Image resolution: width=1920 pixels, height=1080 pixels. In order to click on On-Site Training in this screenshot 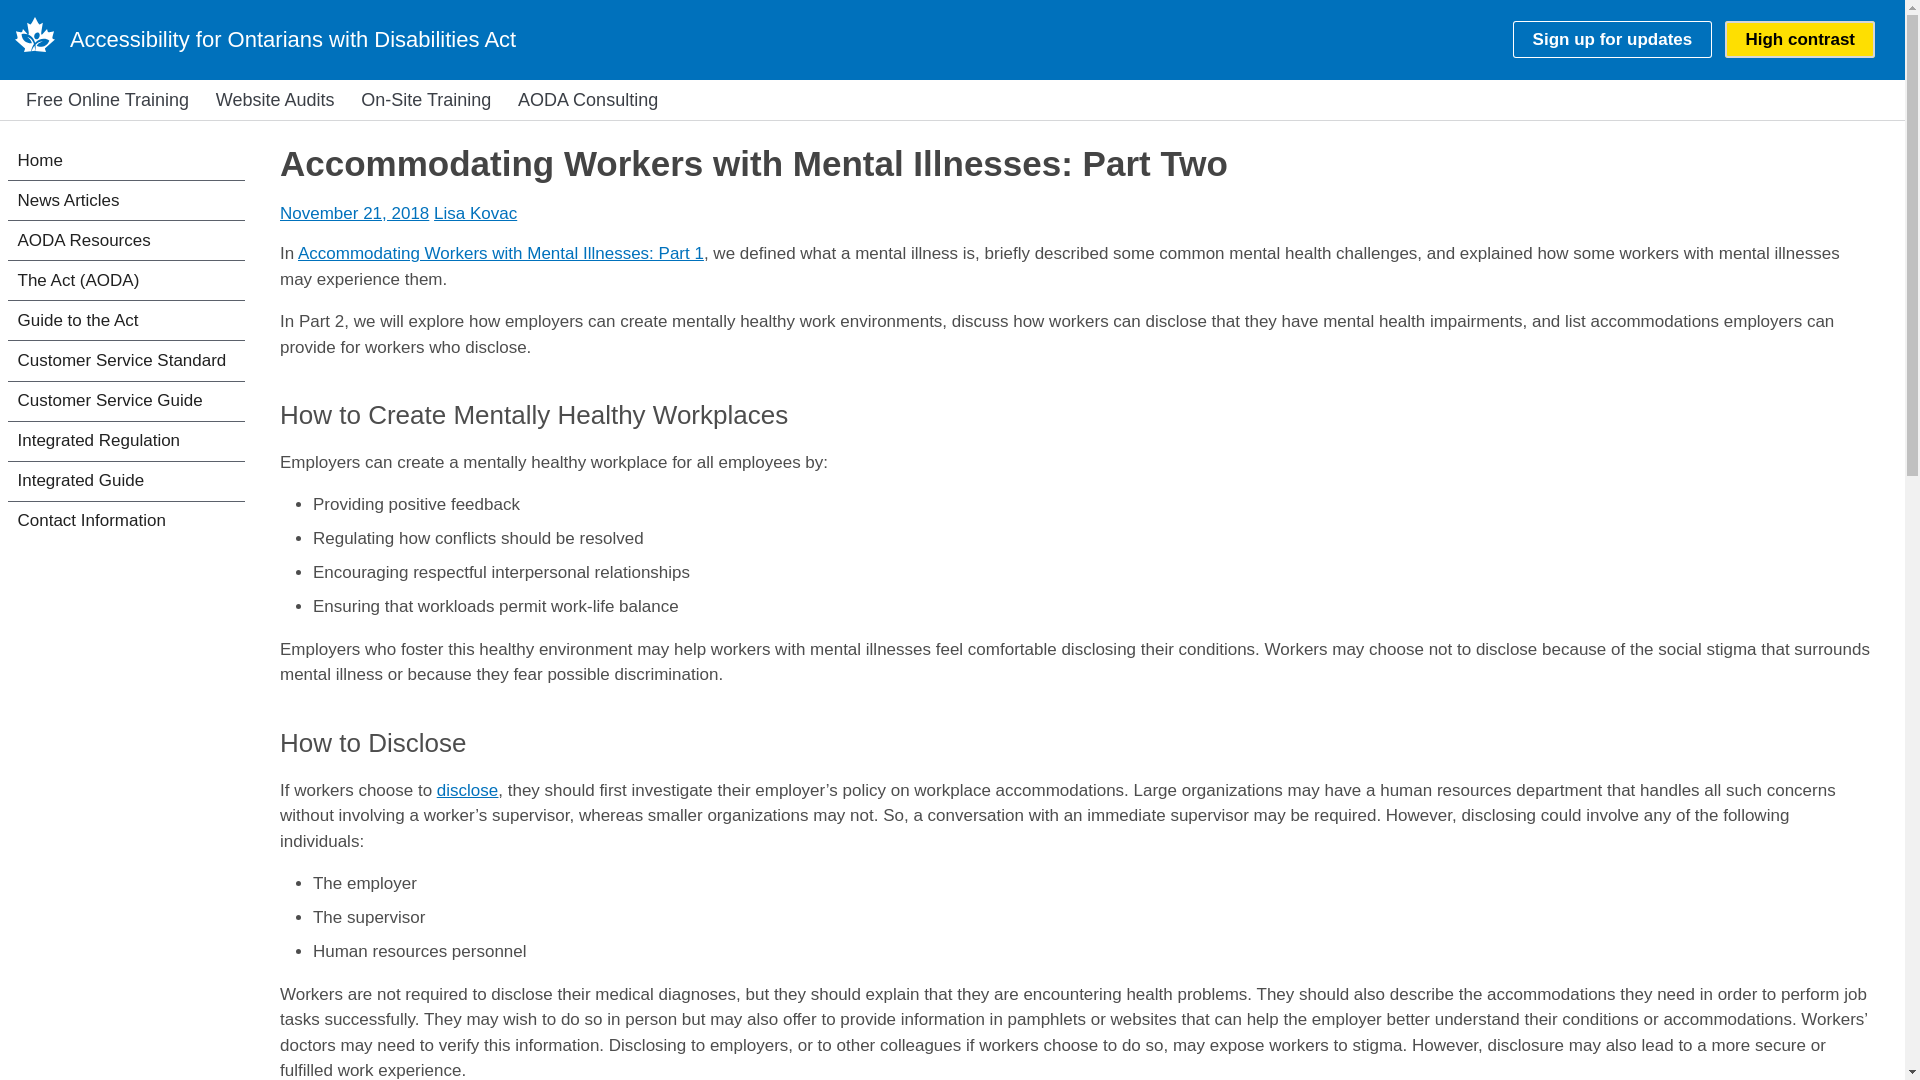, I will do `click(425, 100)`.